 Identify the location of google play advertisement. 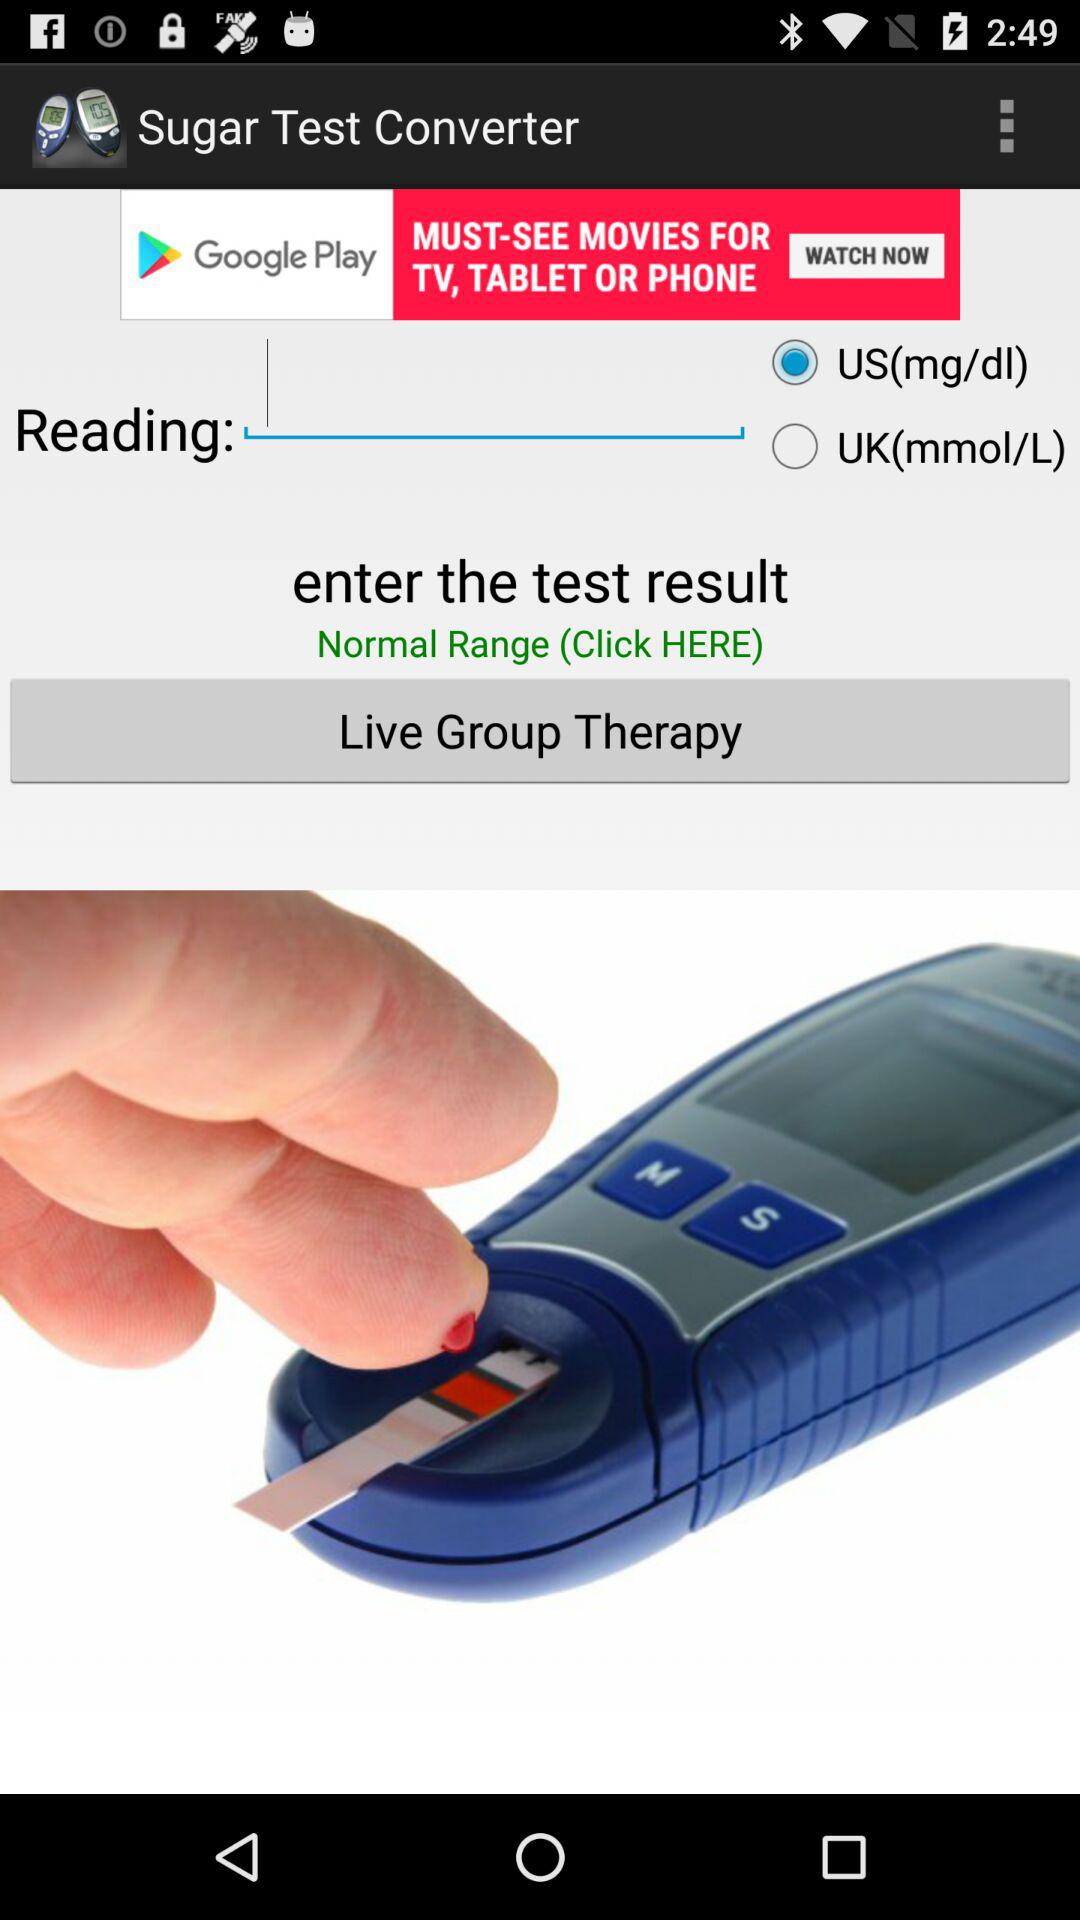
(540, 254).